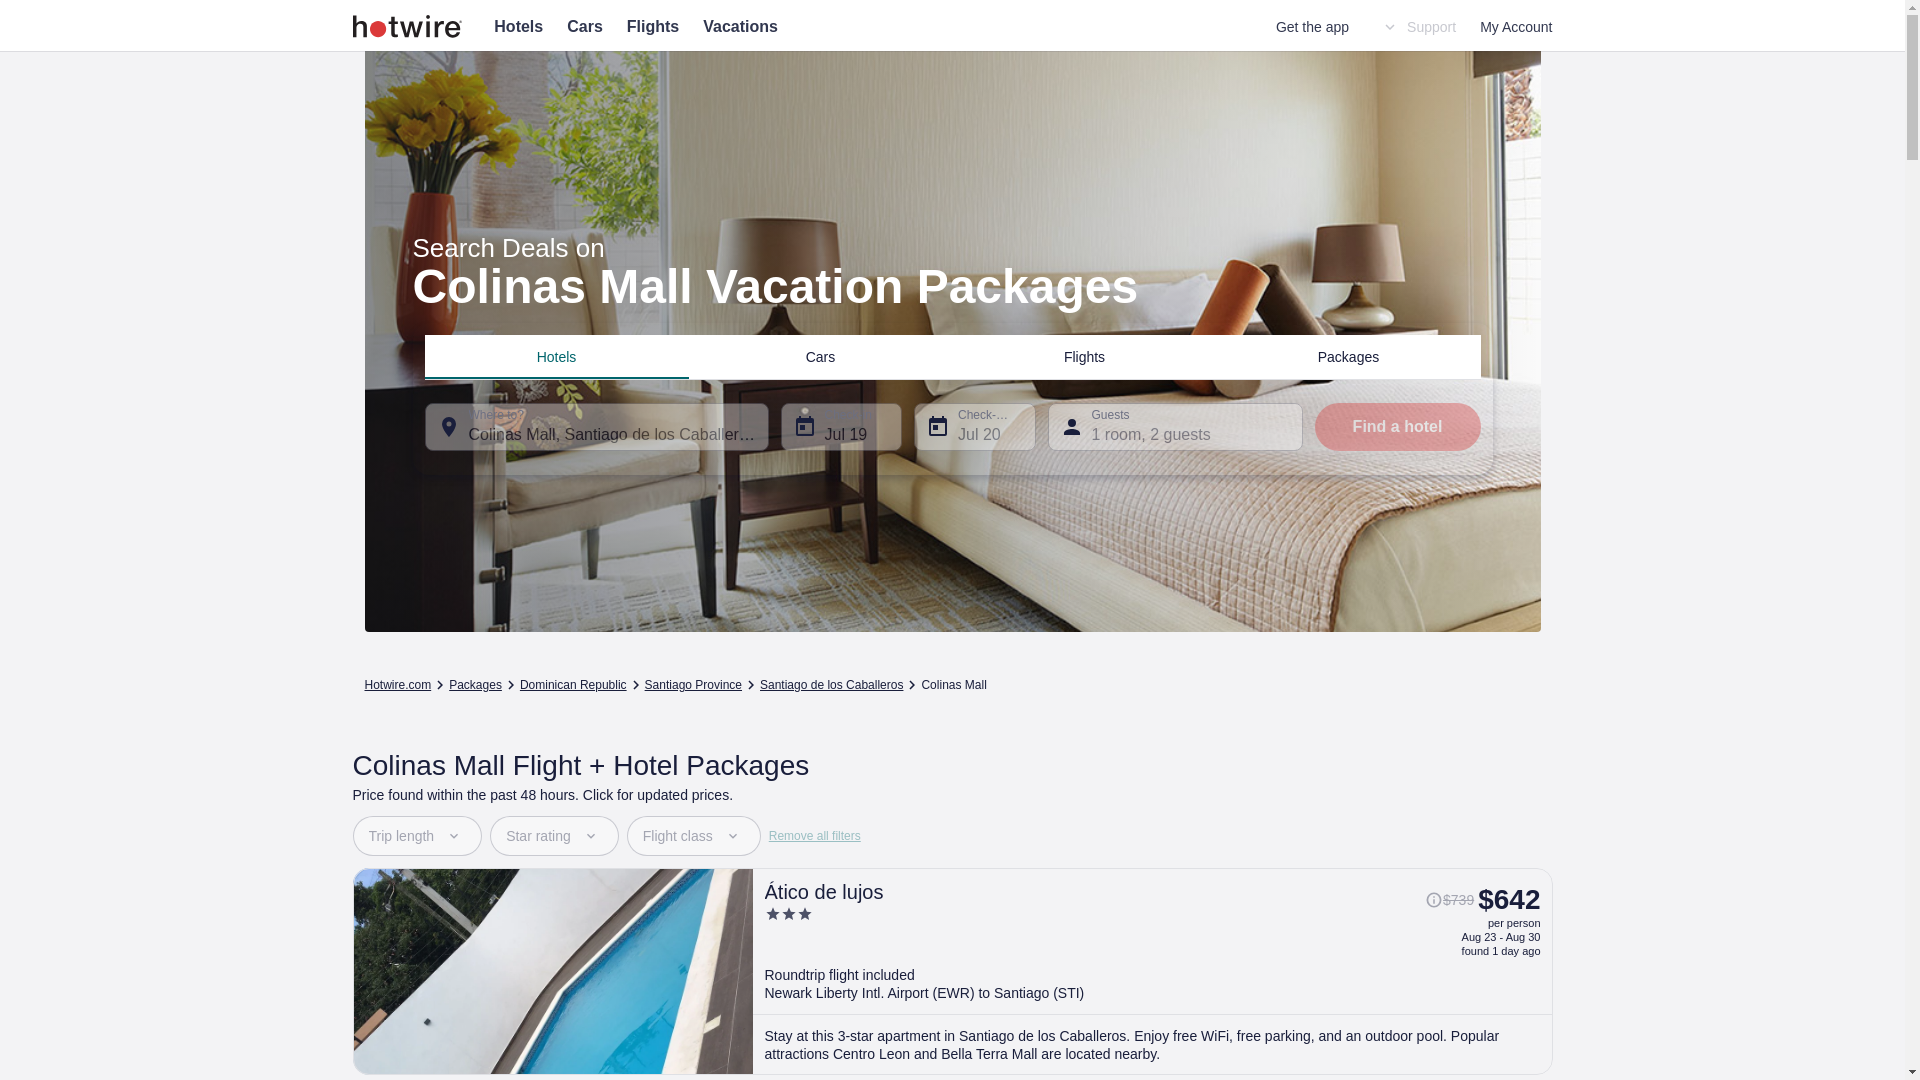 This screenshot has width=1920, height=1080. Describe the element at coordinates (1176, 426) in the screenshot. I see `1 room, 2 guests` at that location.